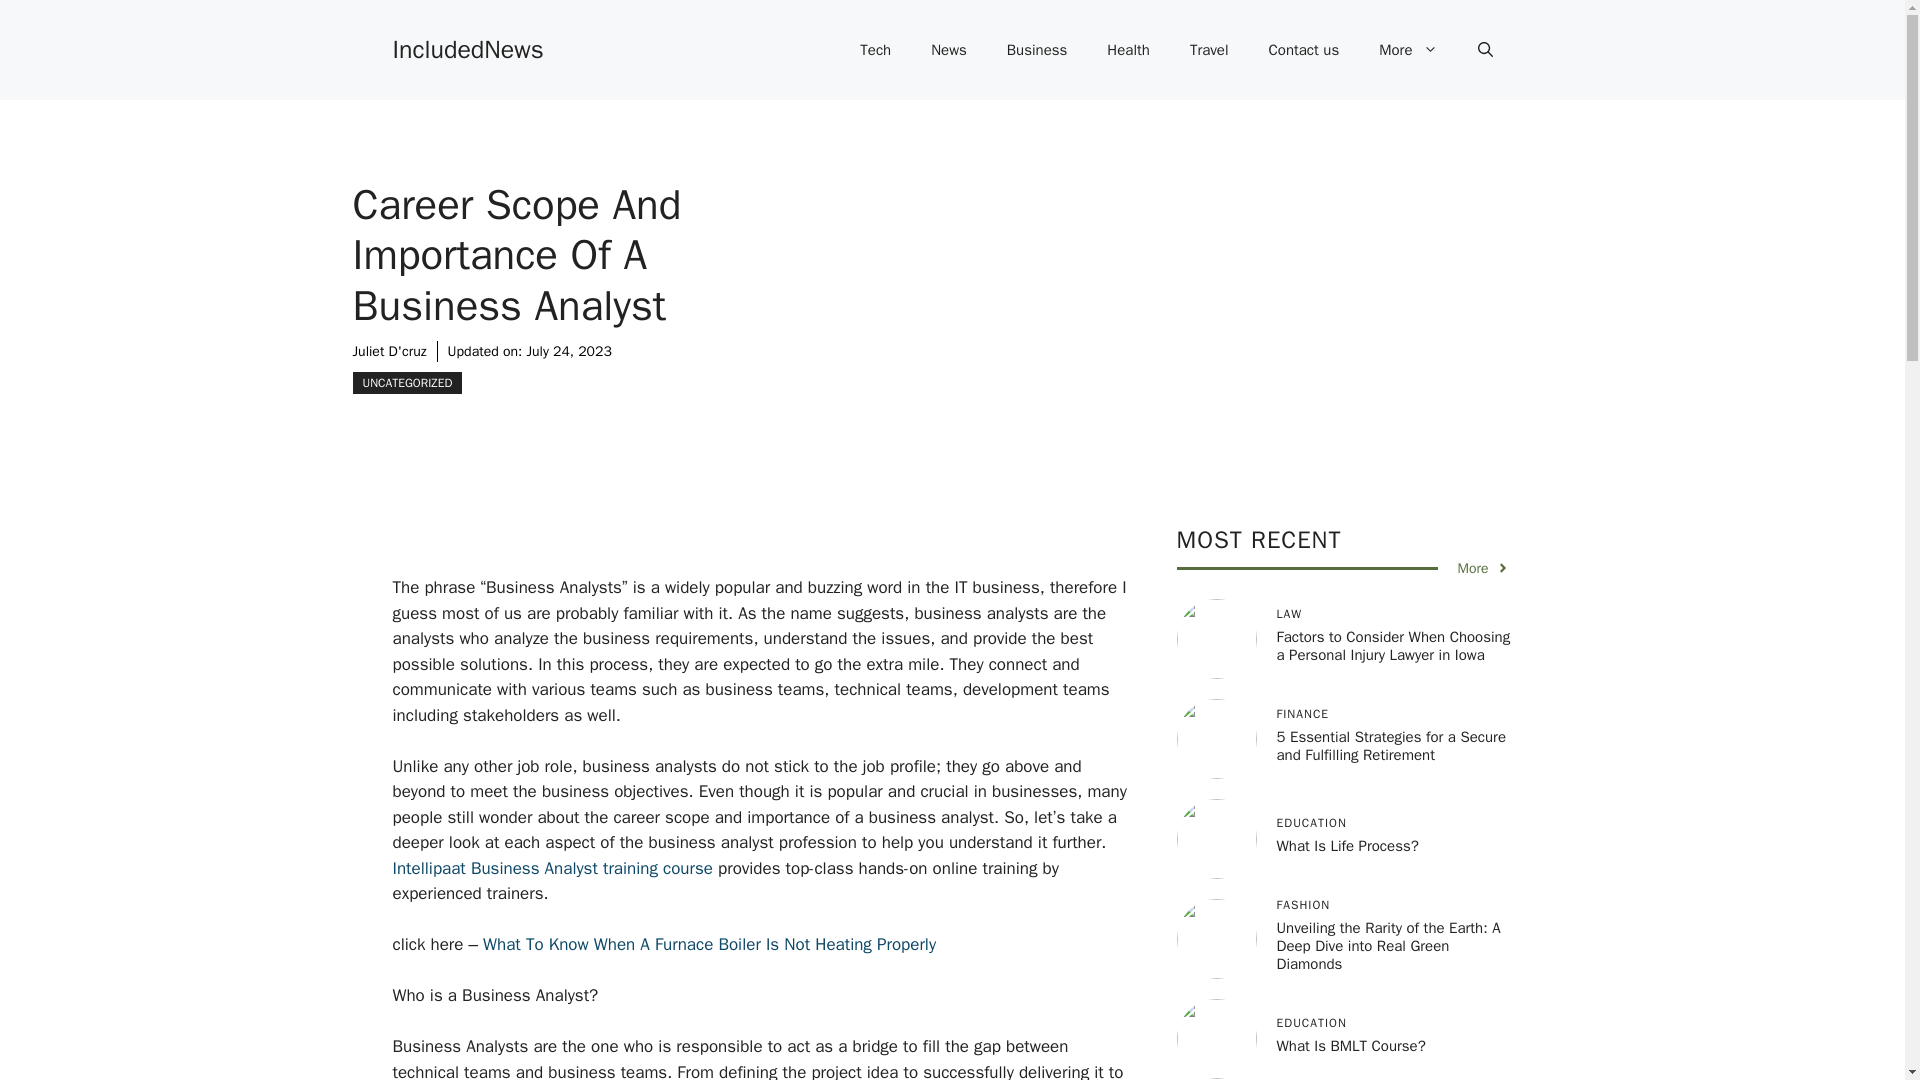  What do you see at coordinates (1408, 50) in the screenshot?
I see `More` at bounding box center [1408, 50].